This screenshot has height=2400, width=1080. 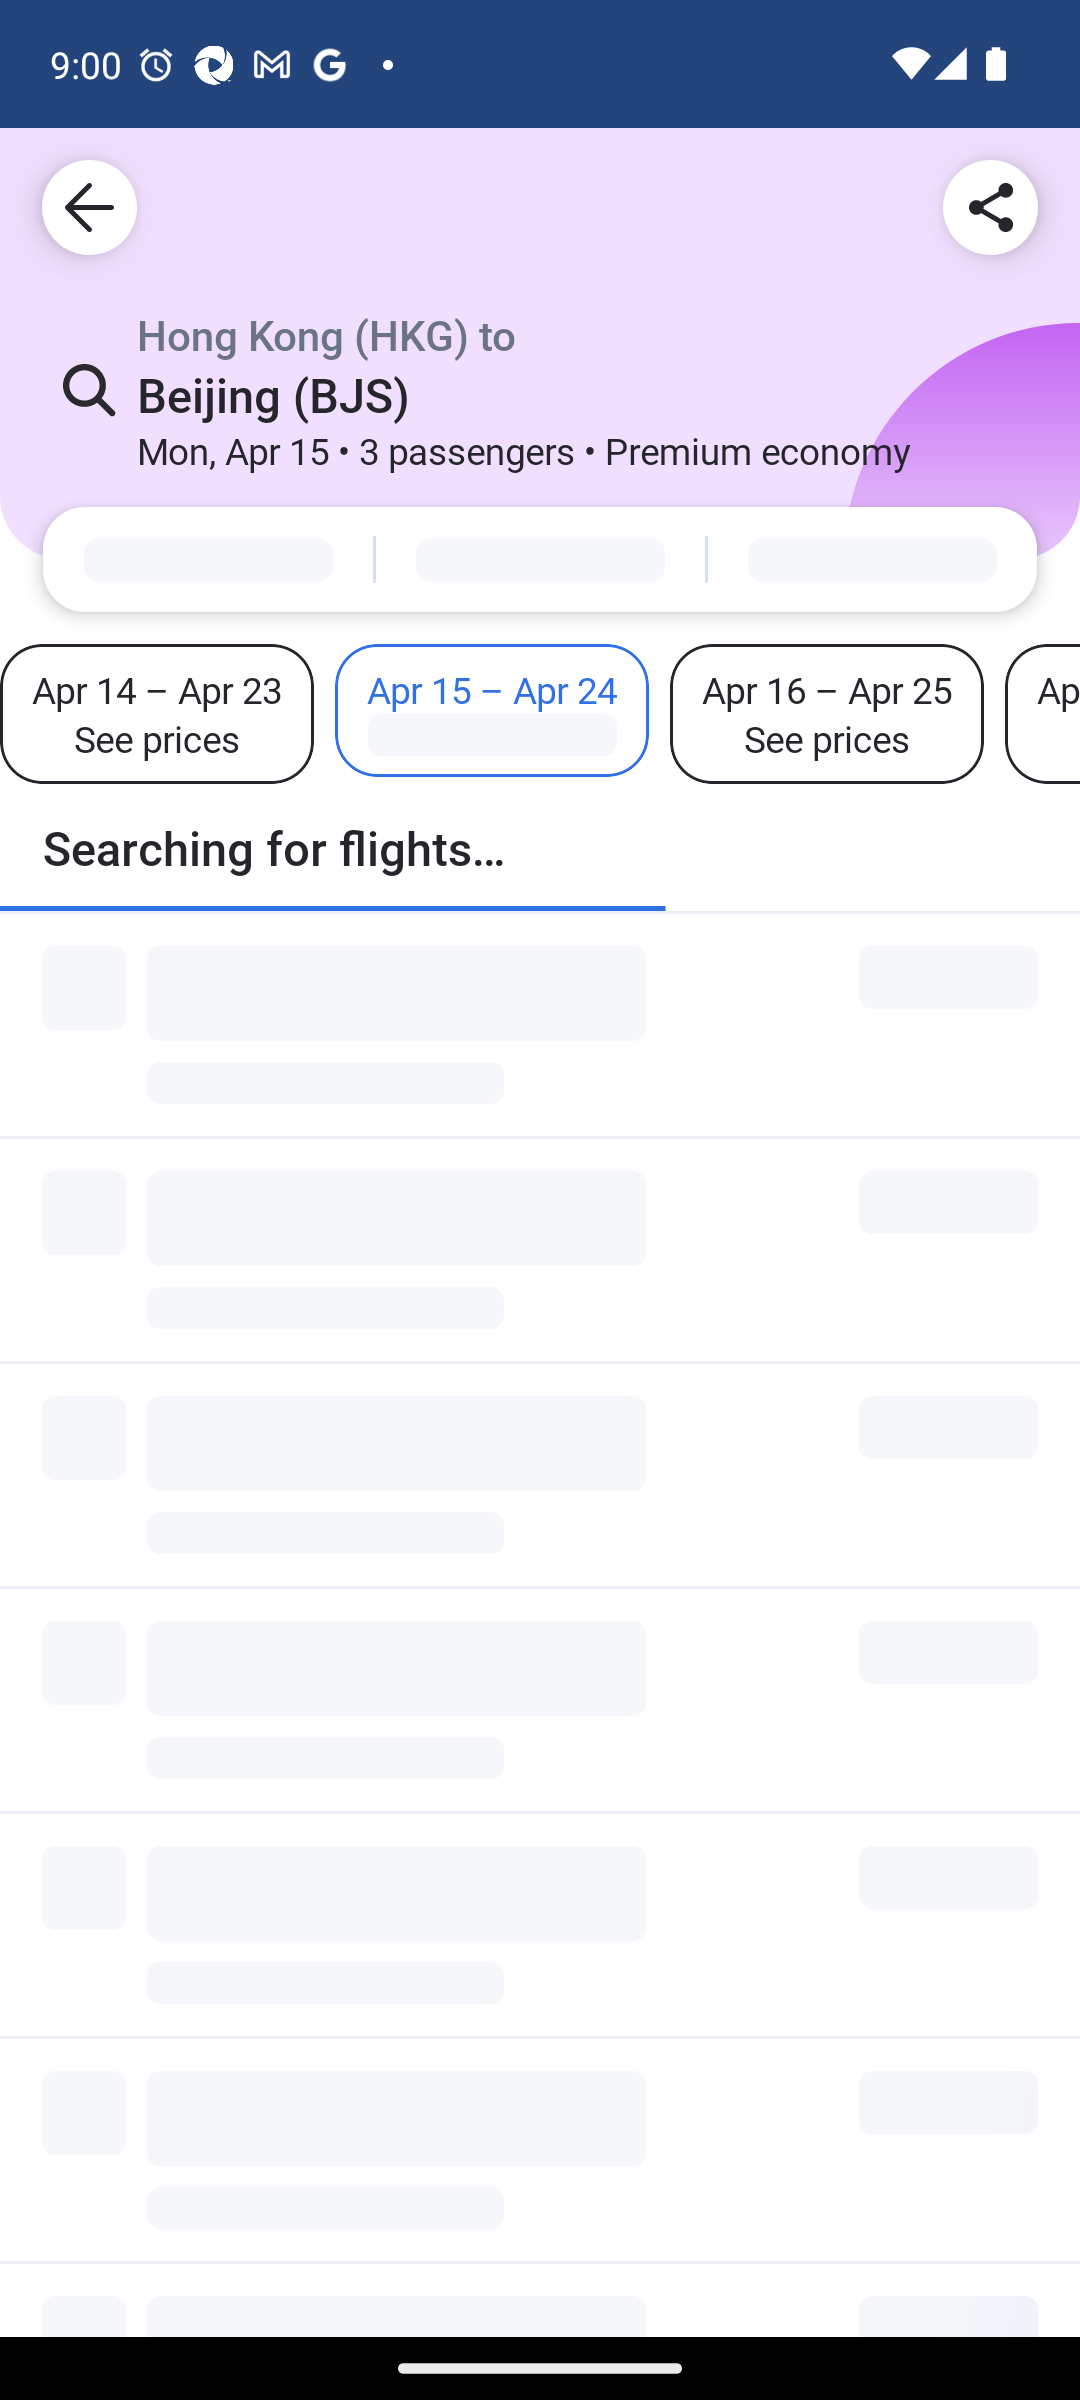 I want to click on Apr 16 – Apr 25 See prices, so click(x=826, y=714).